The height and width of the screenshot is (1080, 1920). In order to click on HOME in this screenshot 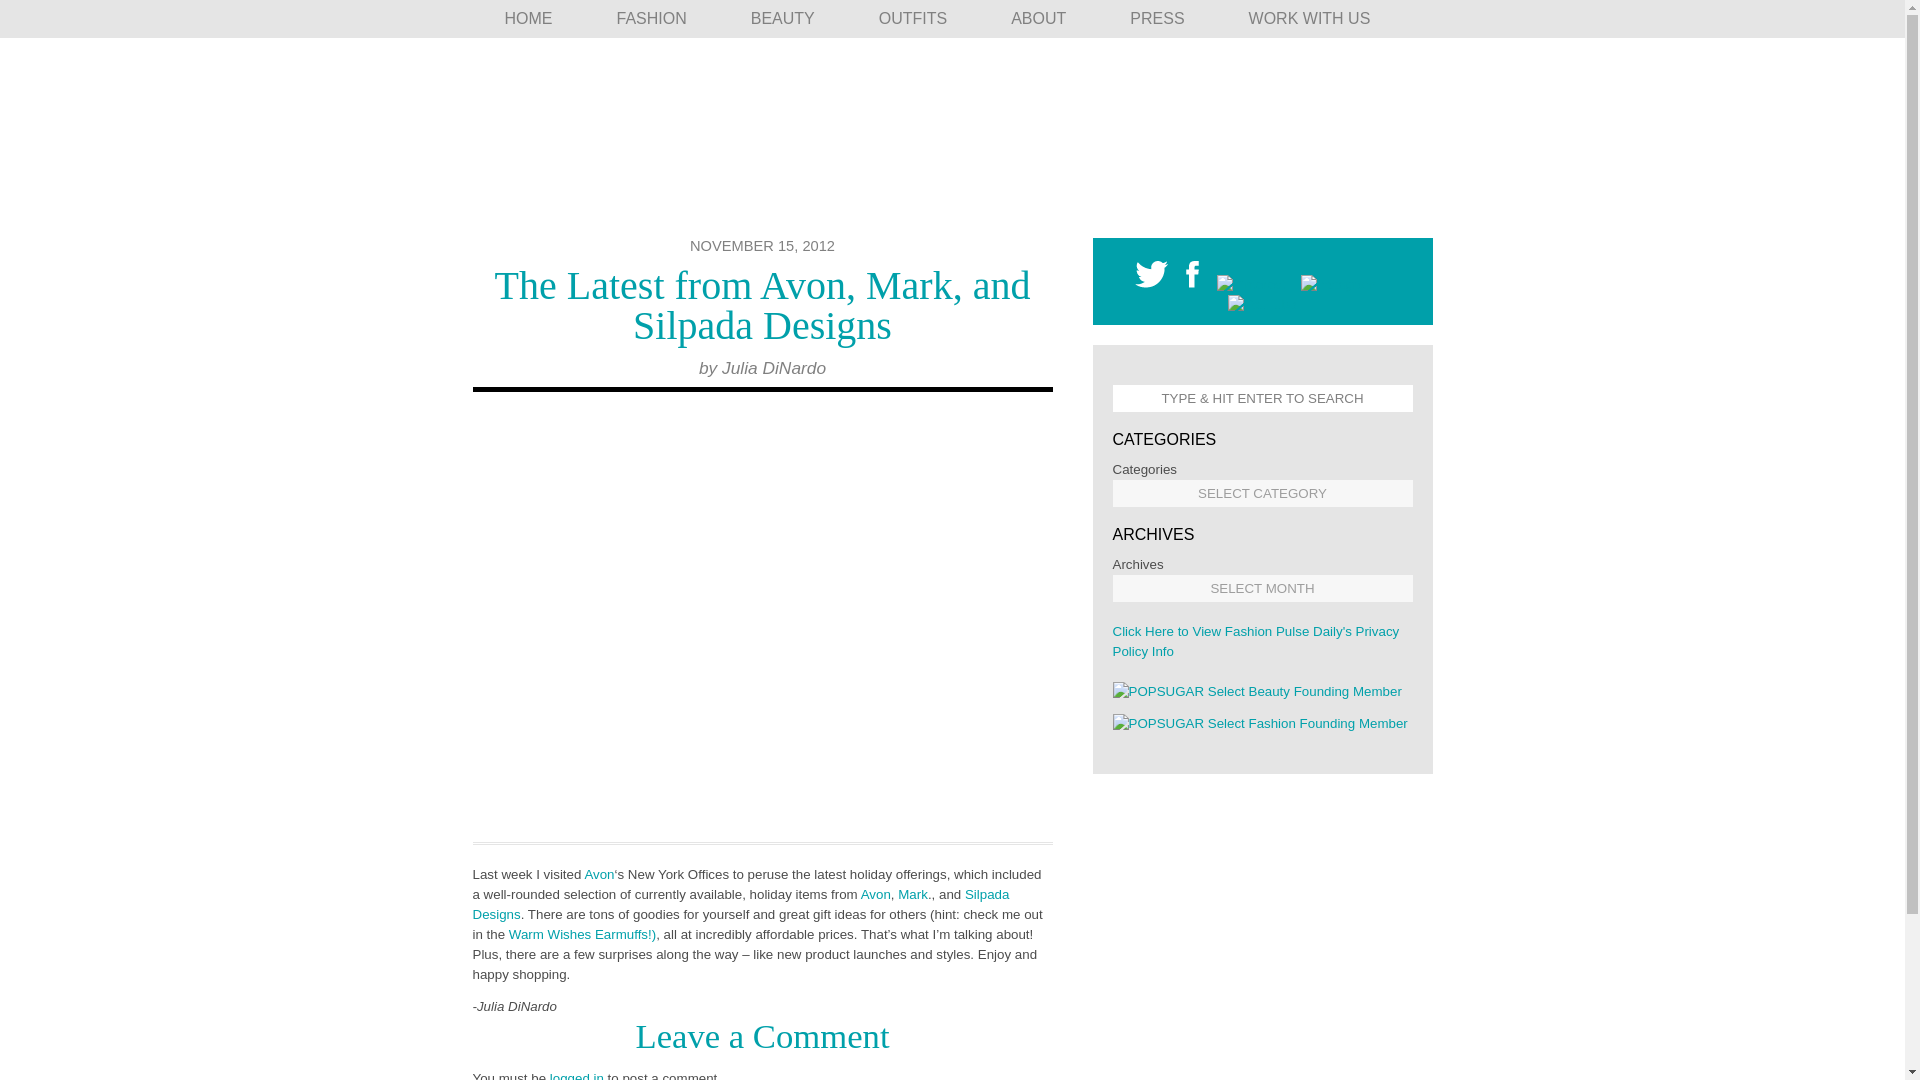, I will do `click(528, 18)`.